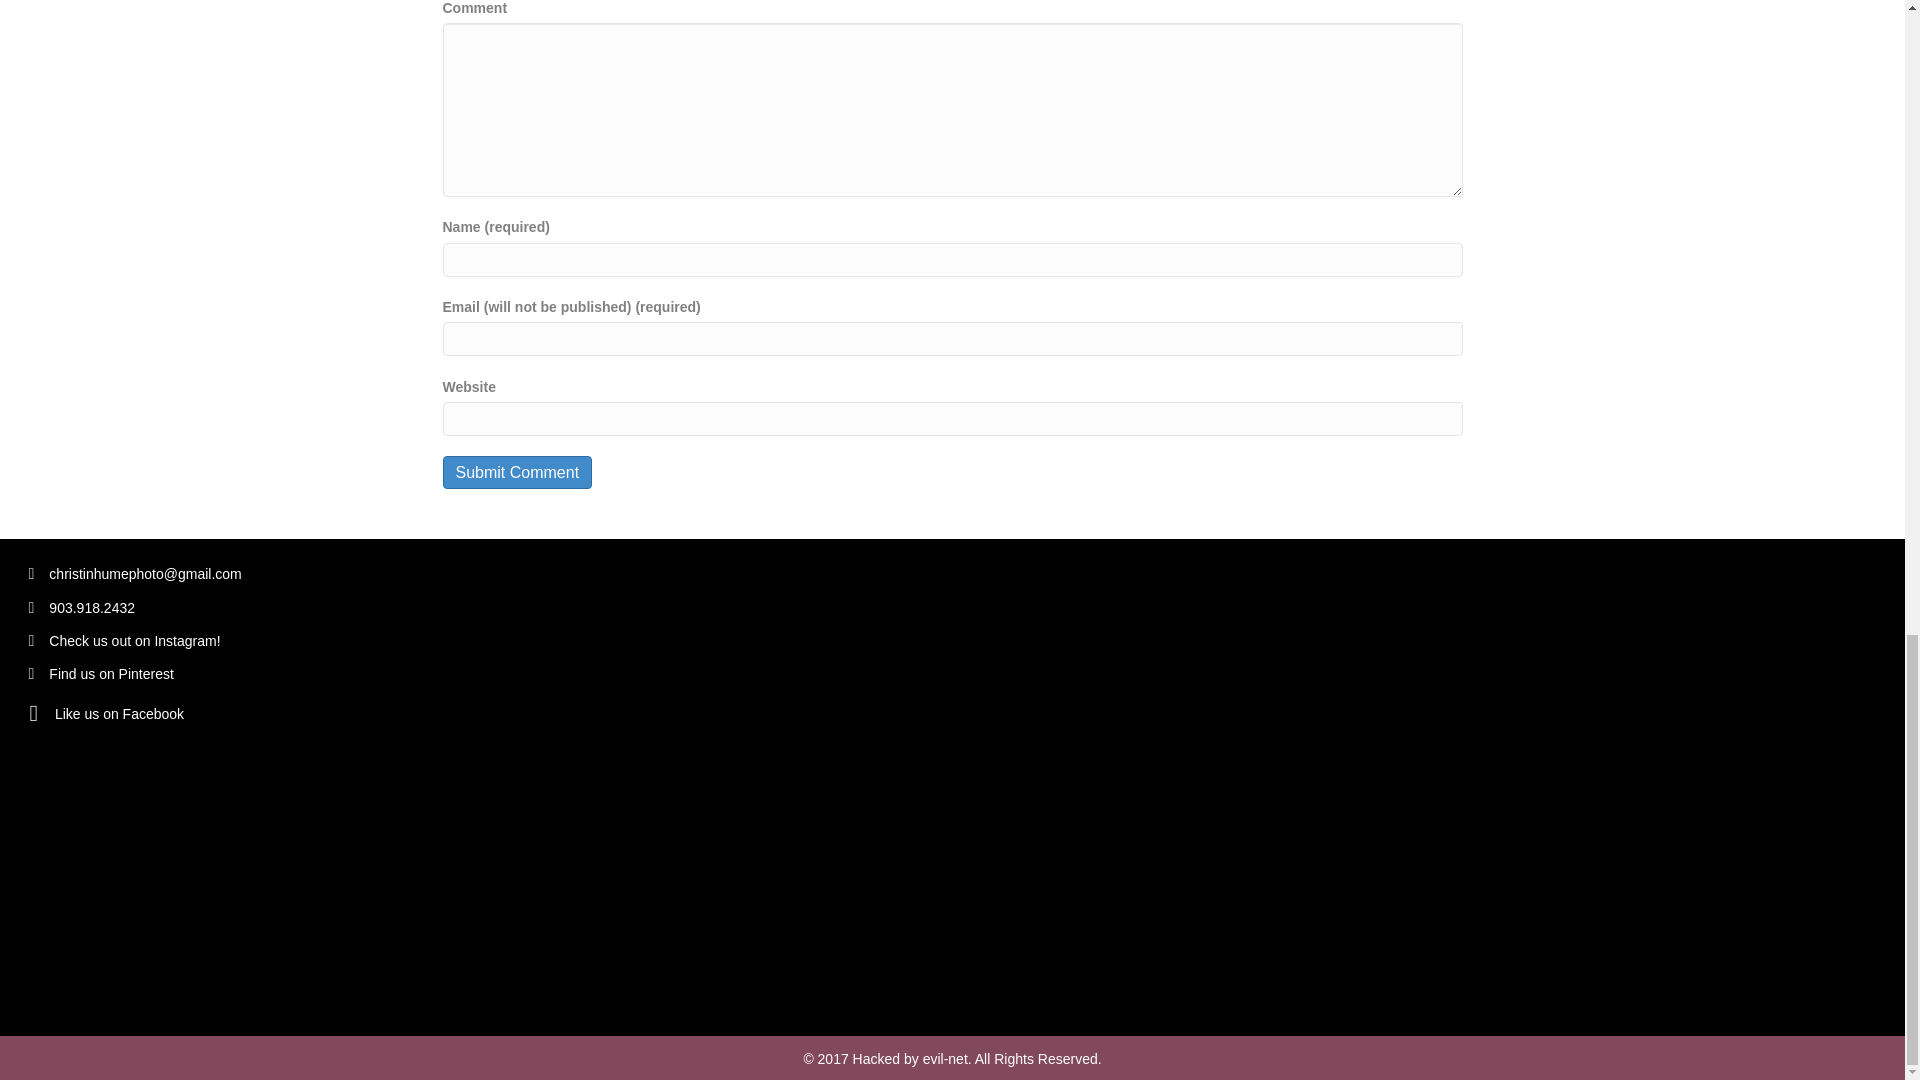  What do you see at coordinates (112, 674) in the screenshot?
I see `Find us on Pinterest` at bounding box center [112, 674].